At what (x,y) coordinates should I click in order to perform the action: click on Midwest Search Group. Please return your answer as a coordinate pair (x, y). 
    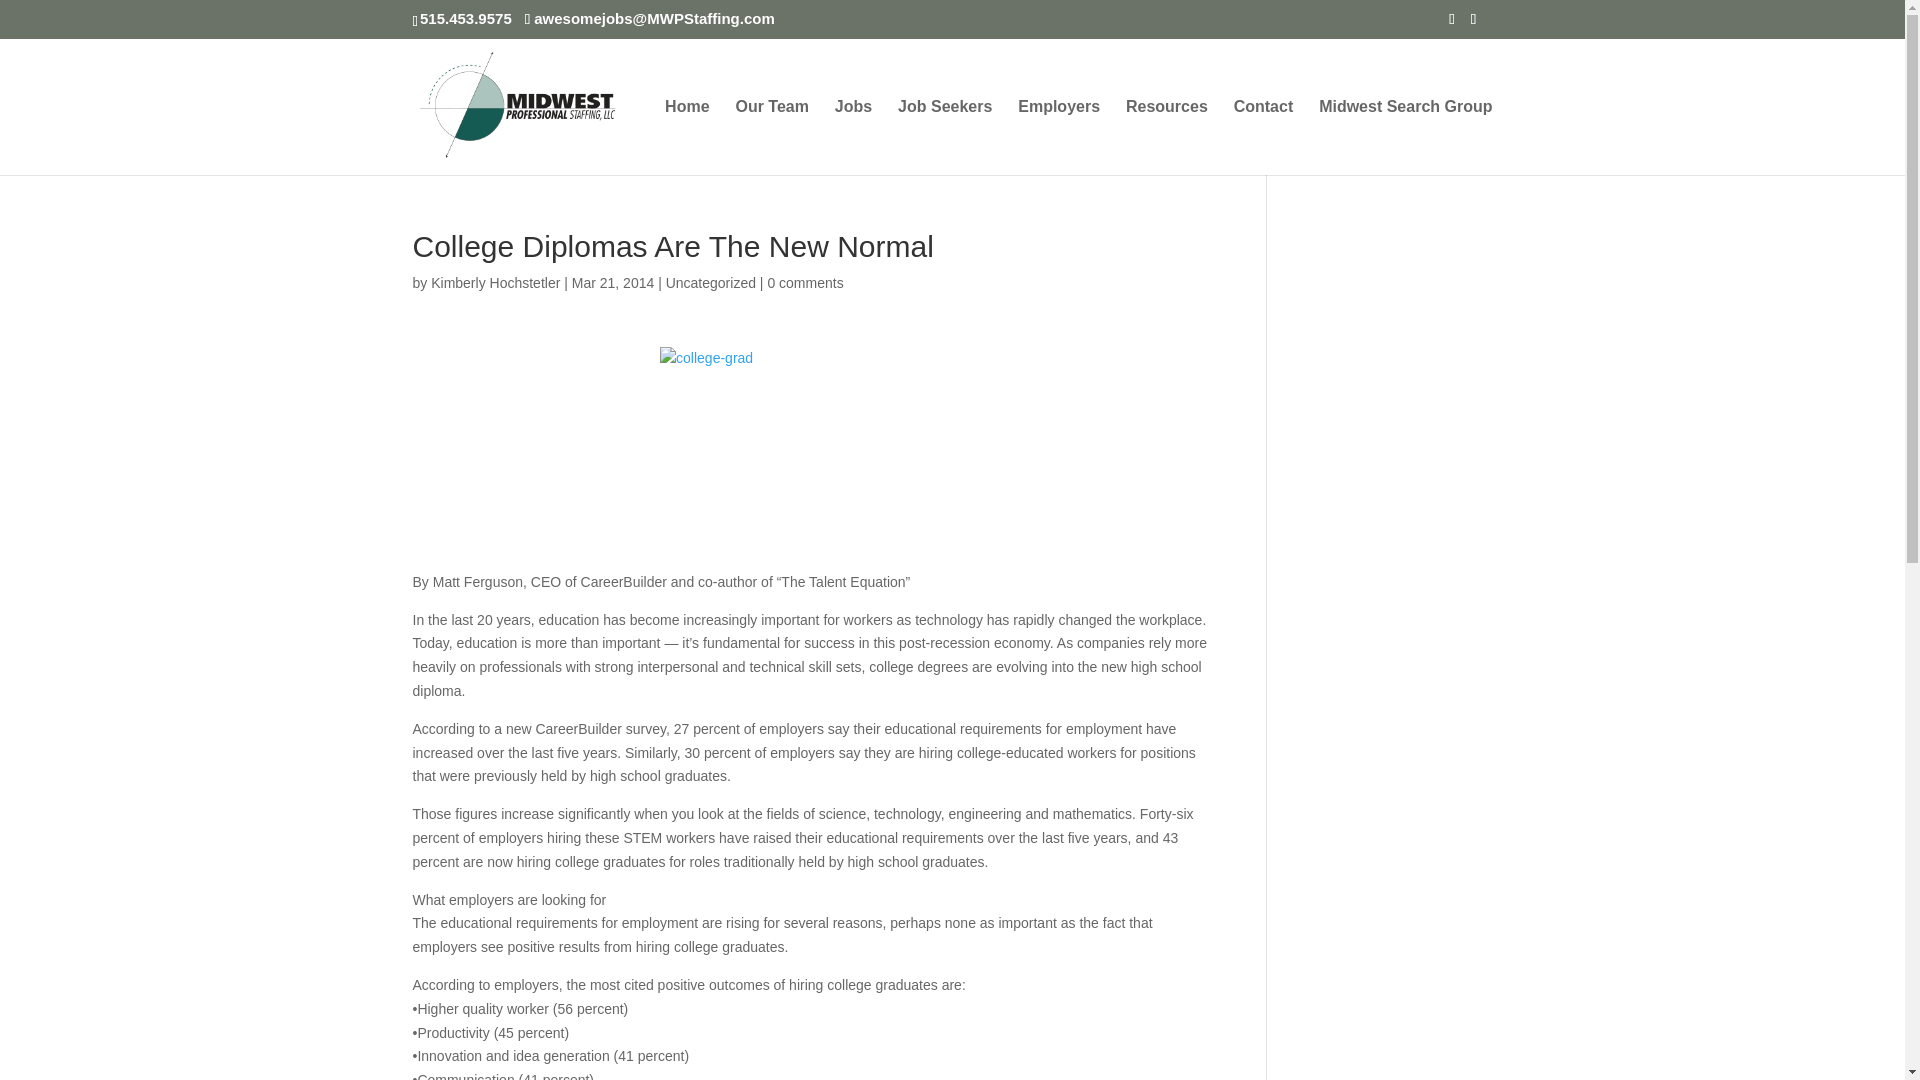
    Looking at the image, I should click on (1405, 137).